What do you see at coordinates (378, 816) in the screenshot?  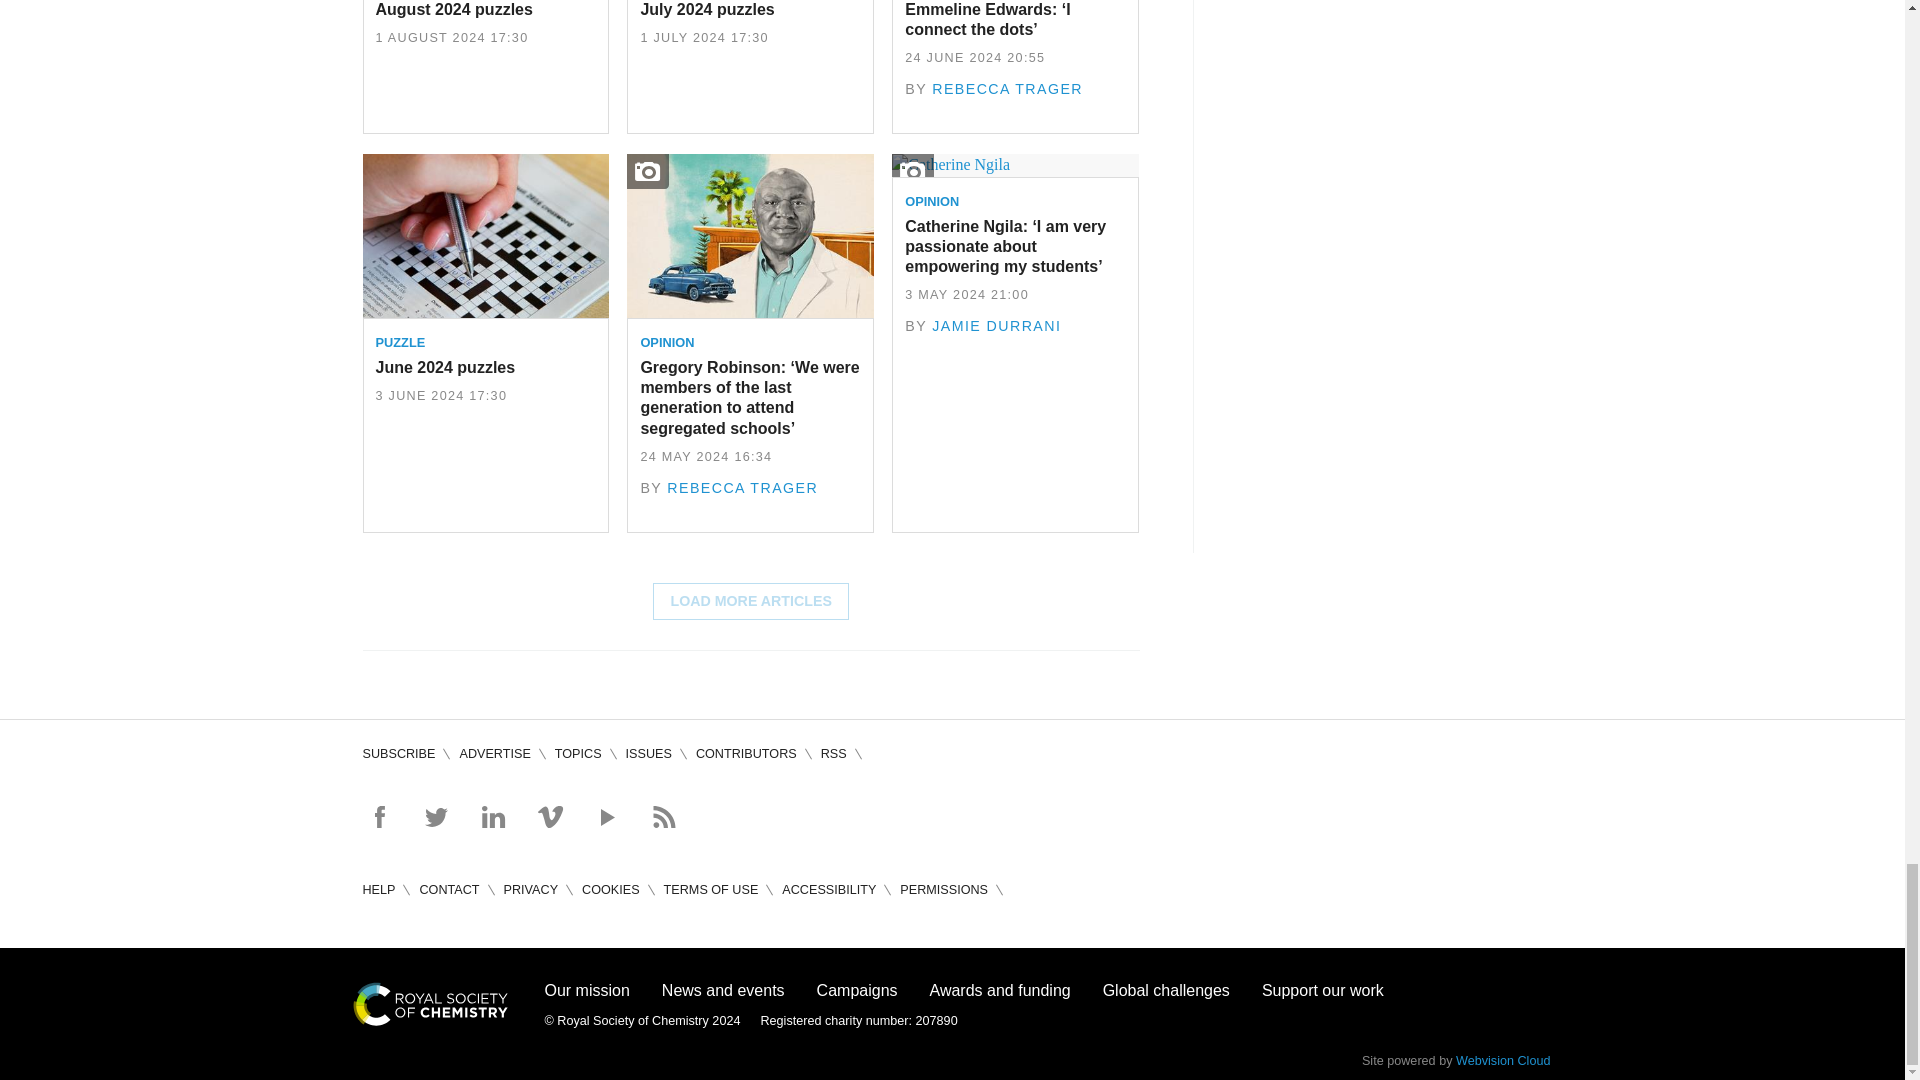 I see `Follow on Facebook` at bounding box center [378, 816].